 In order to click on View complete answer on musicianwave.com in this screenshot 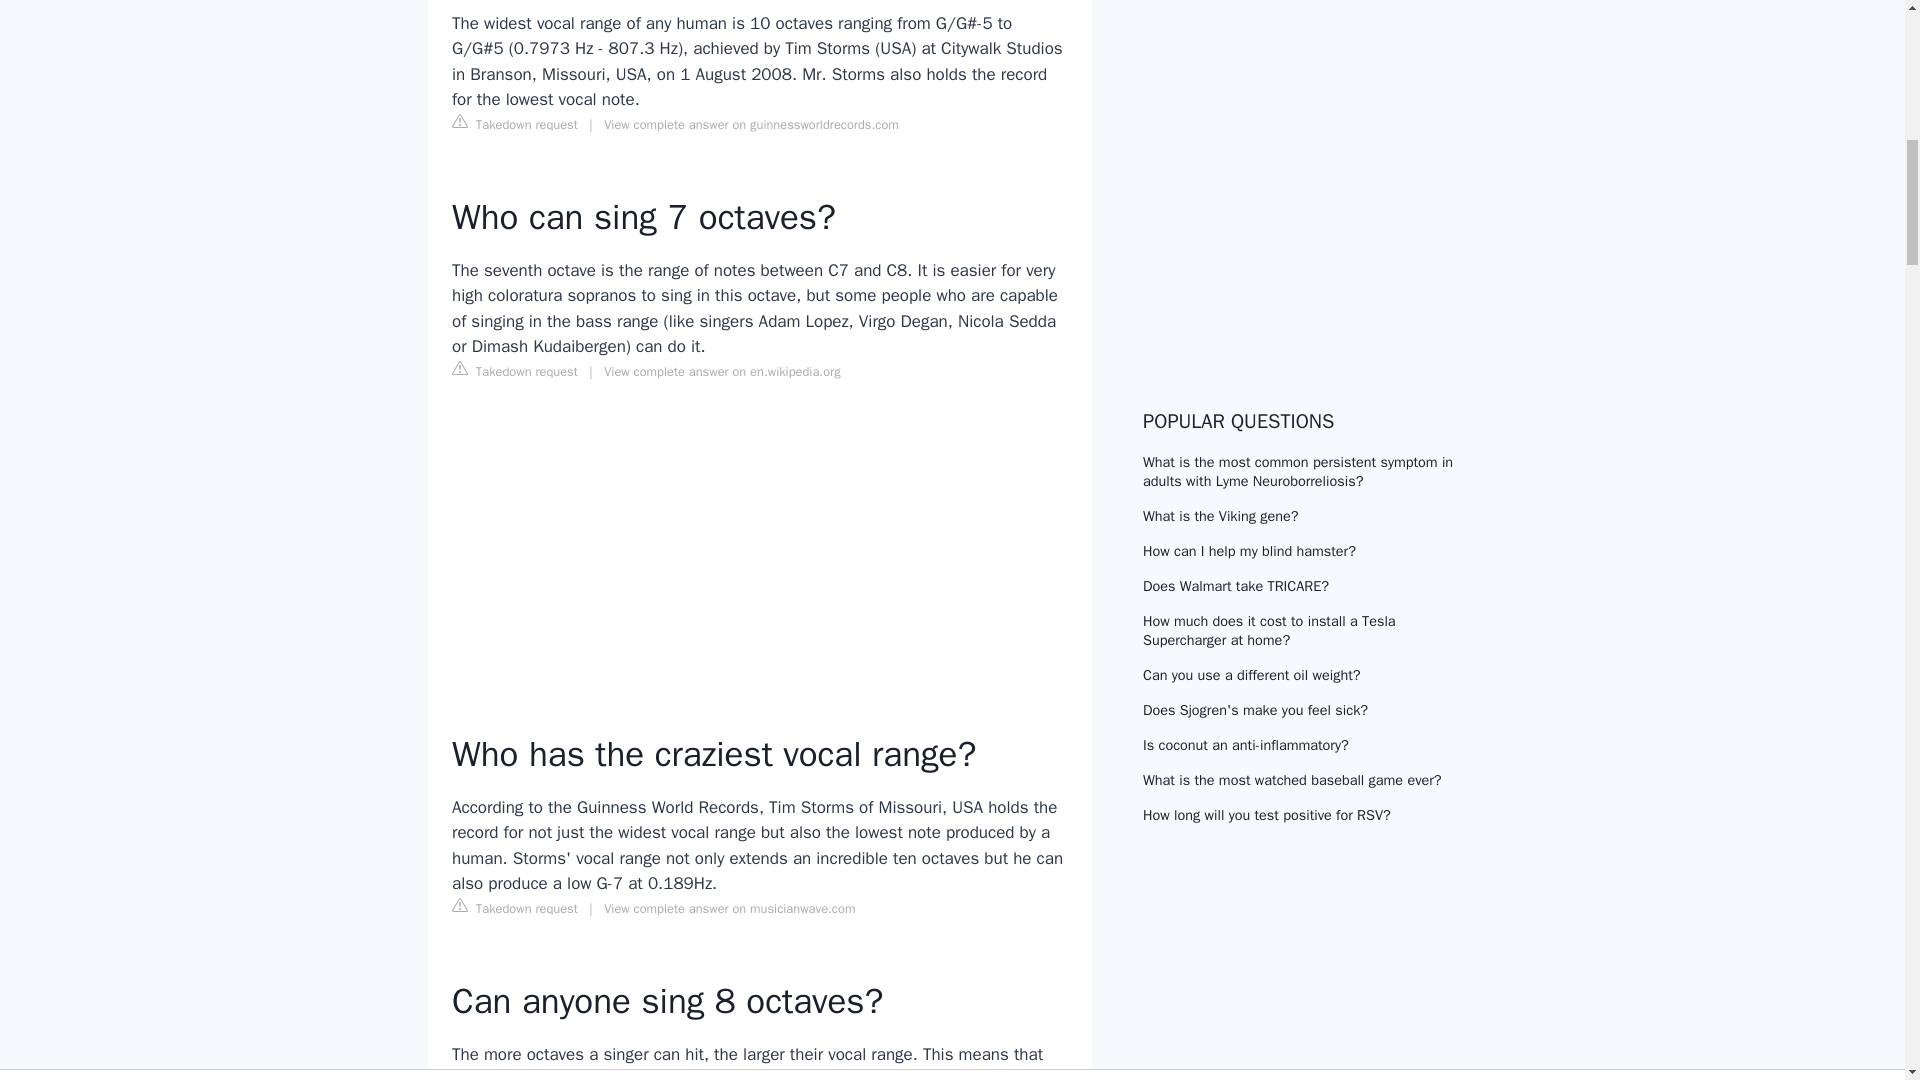, I will do `click(729, 908)`.